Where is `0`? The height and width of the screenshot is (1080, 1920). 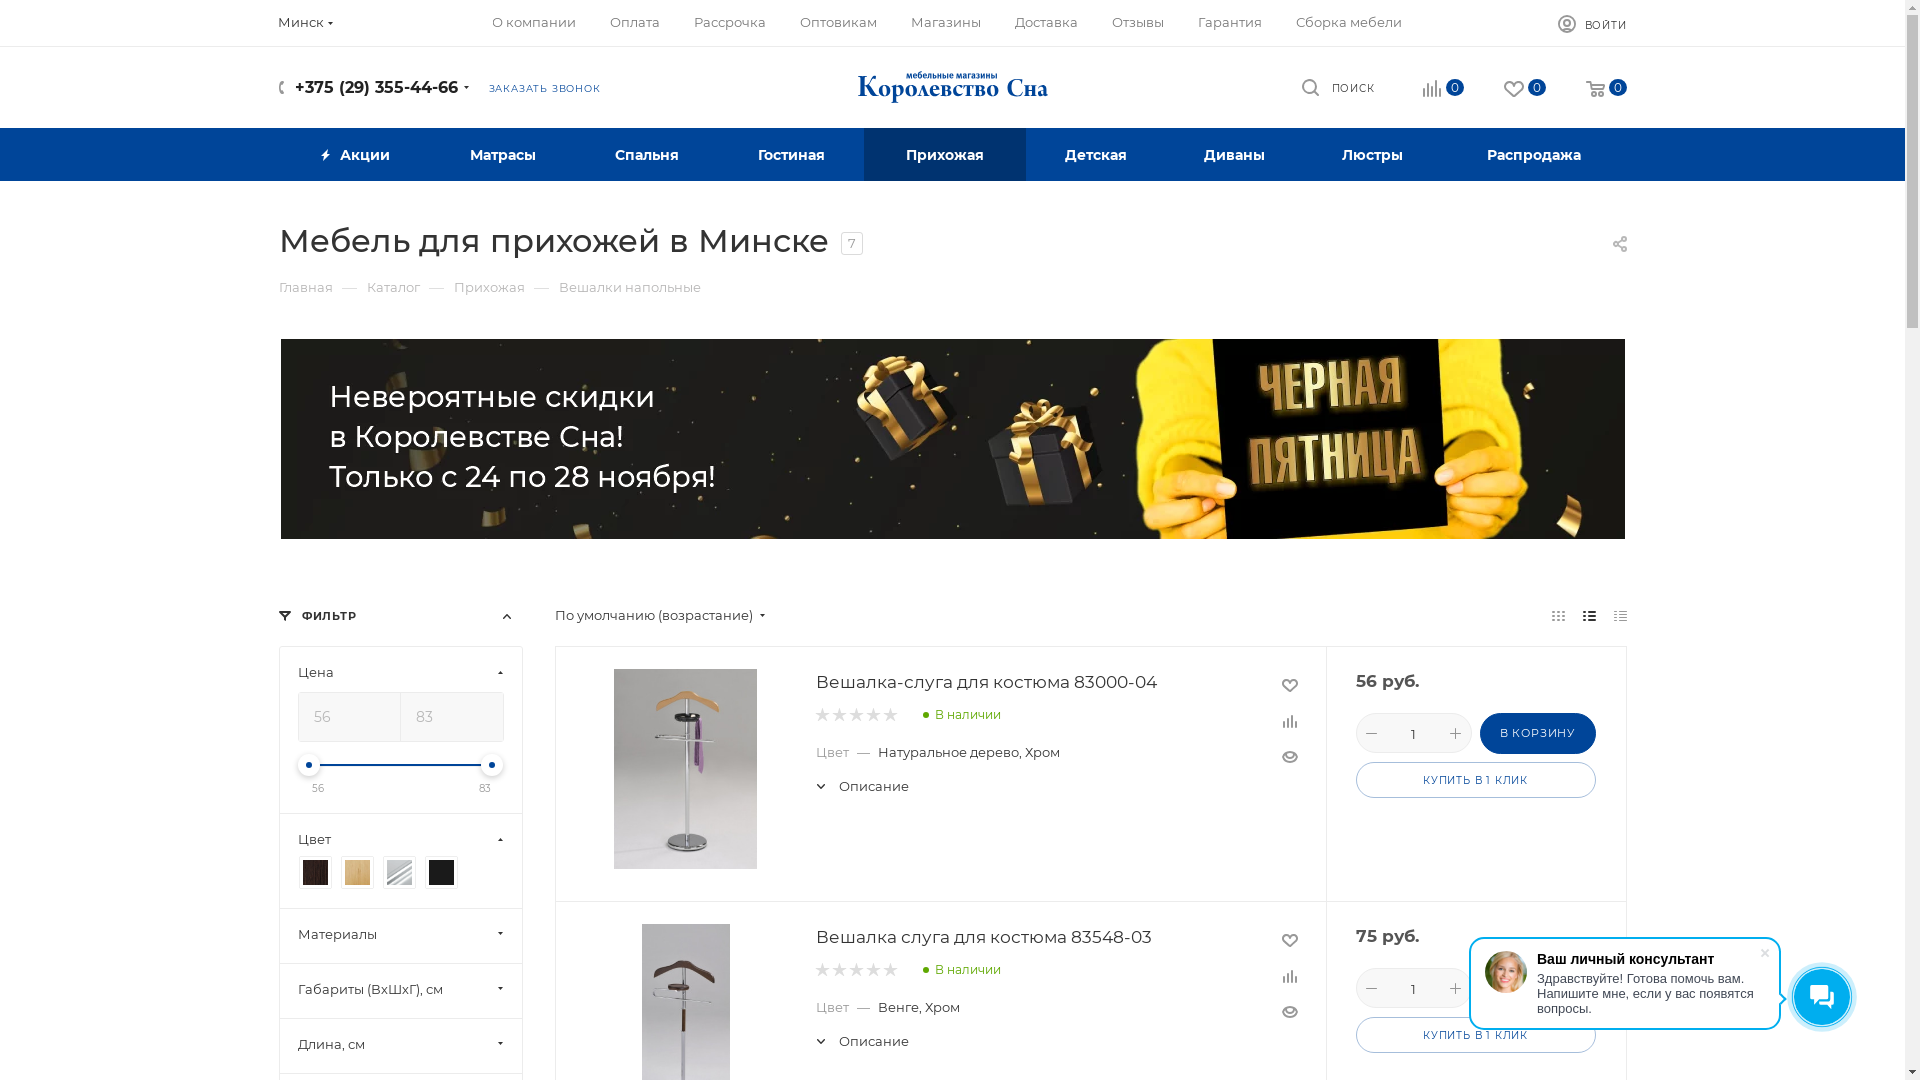 0 is located at coordinates (1606, 90).